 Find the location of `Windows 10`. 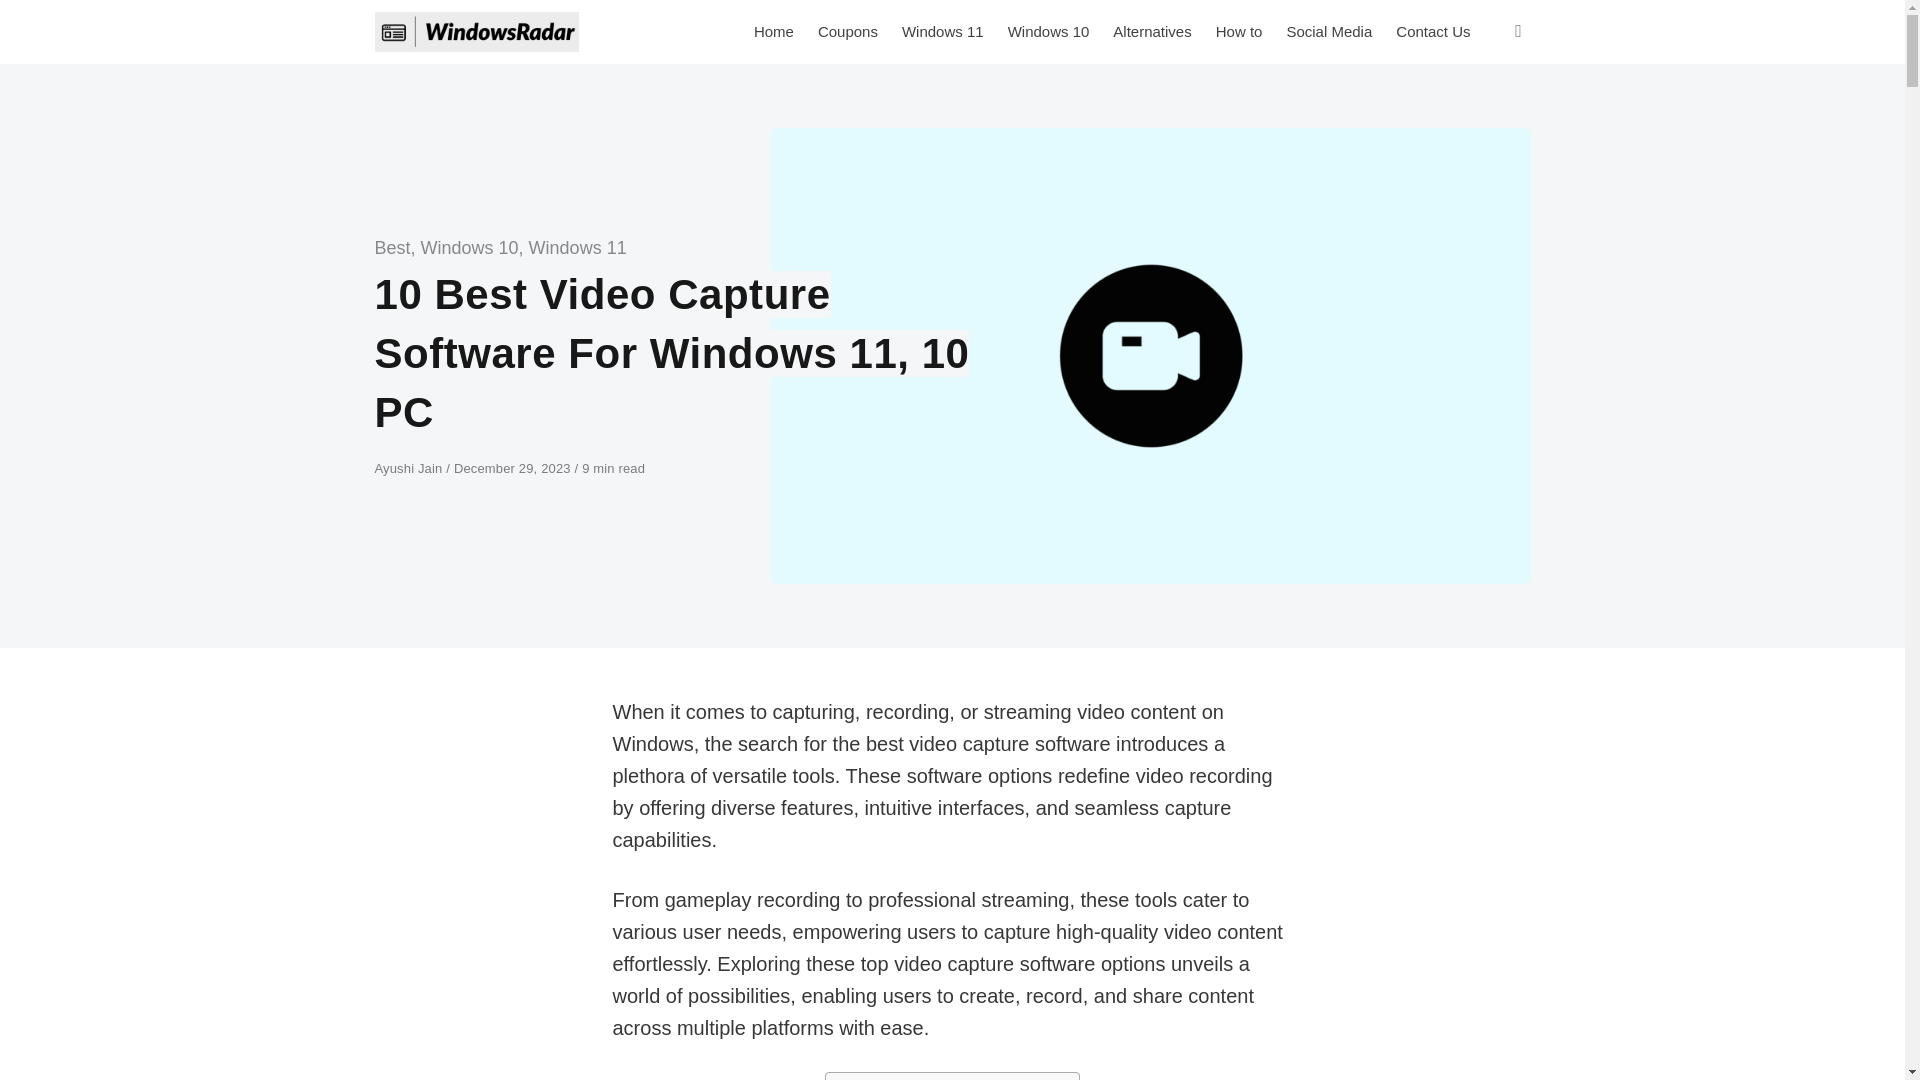

Windows 10 is located at coordinates (469, 248).